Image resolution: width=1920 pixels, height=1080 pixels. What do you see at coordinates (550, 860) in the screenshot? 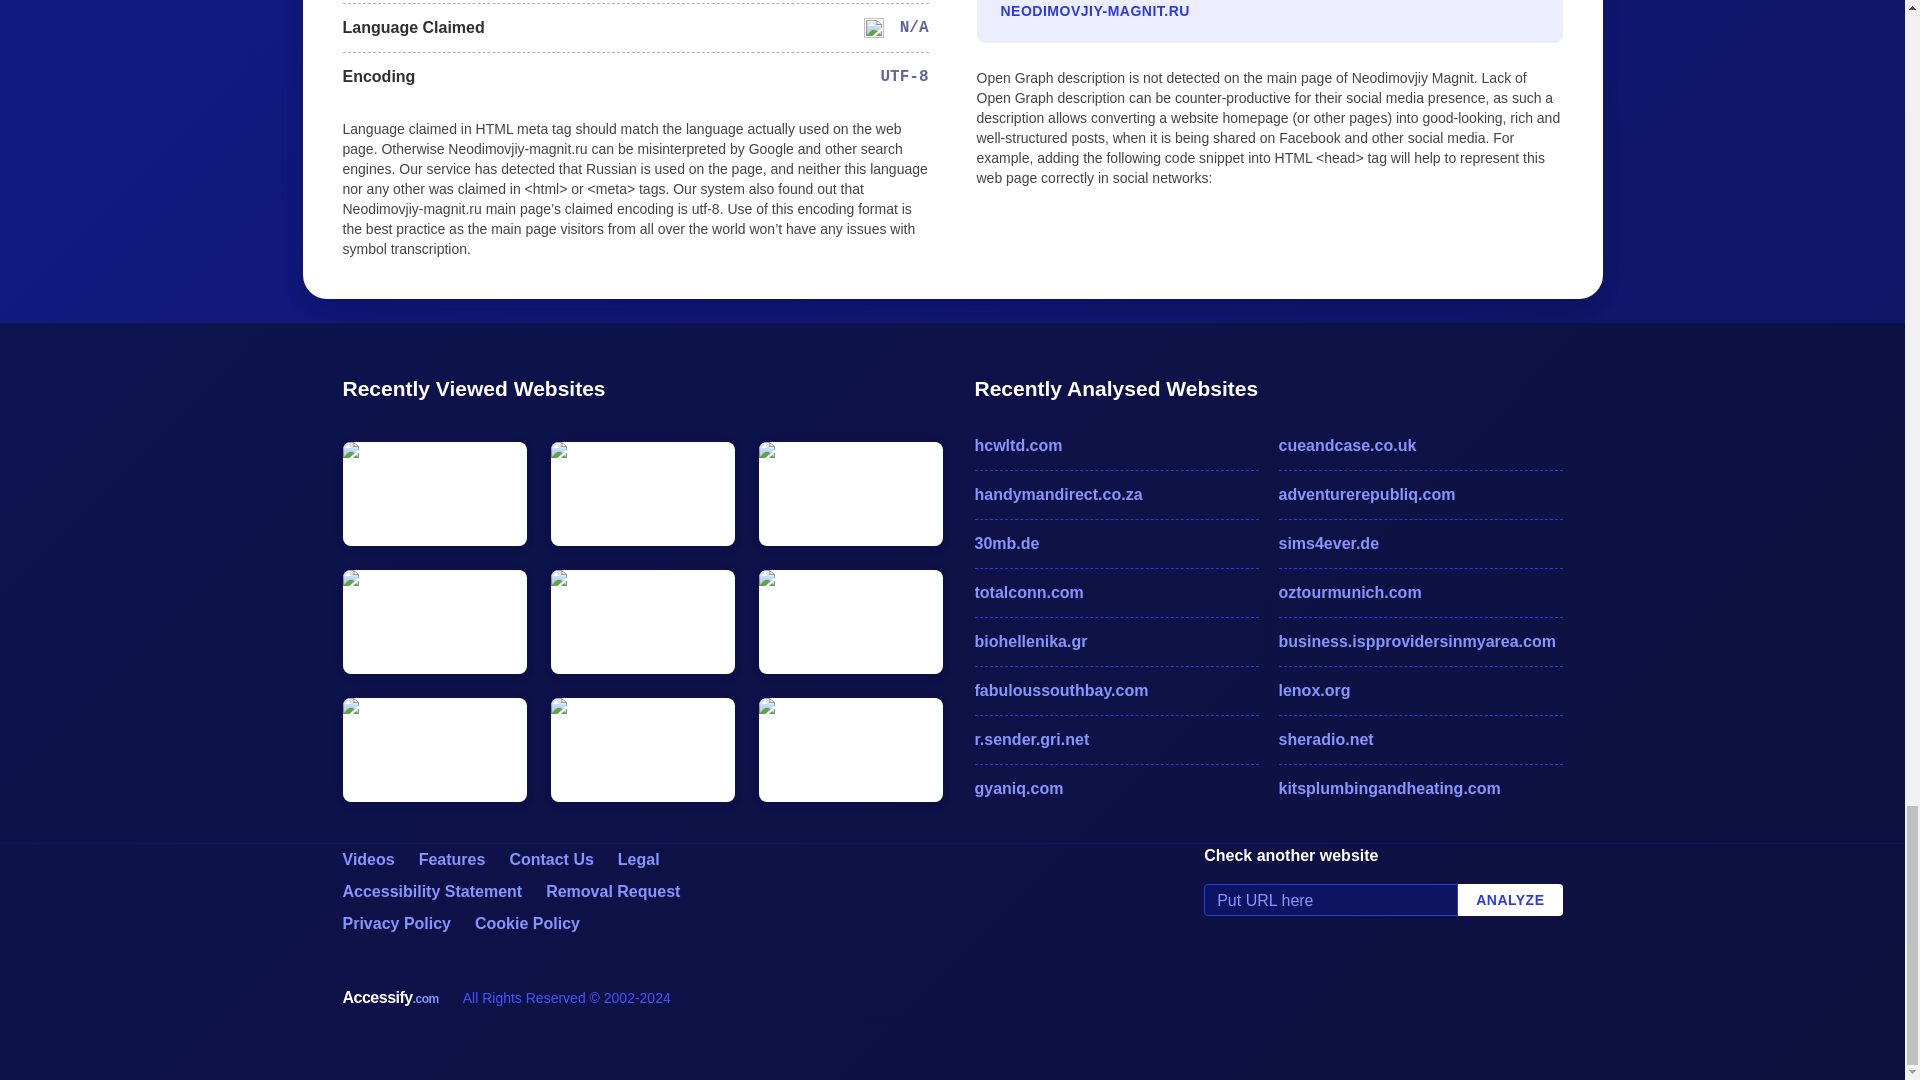
I see `Contact Us` at bounding box center [550, 860].